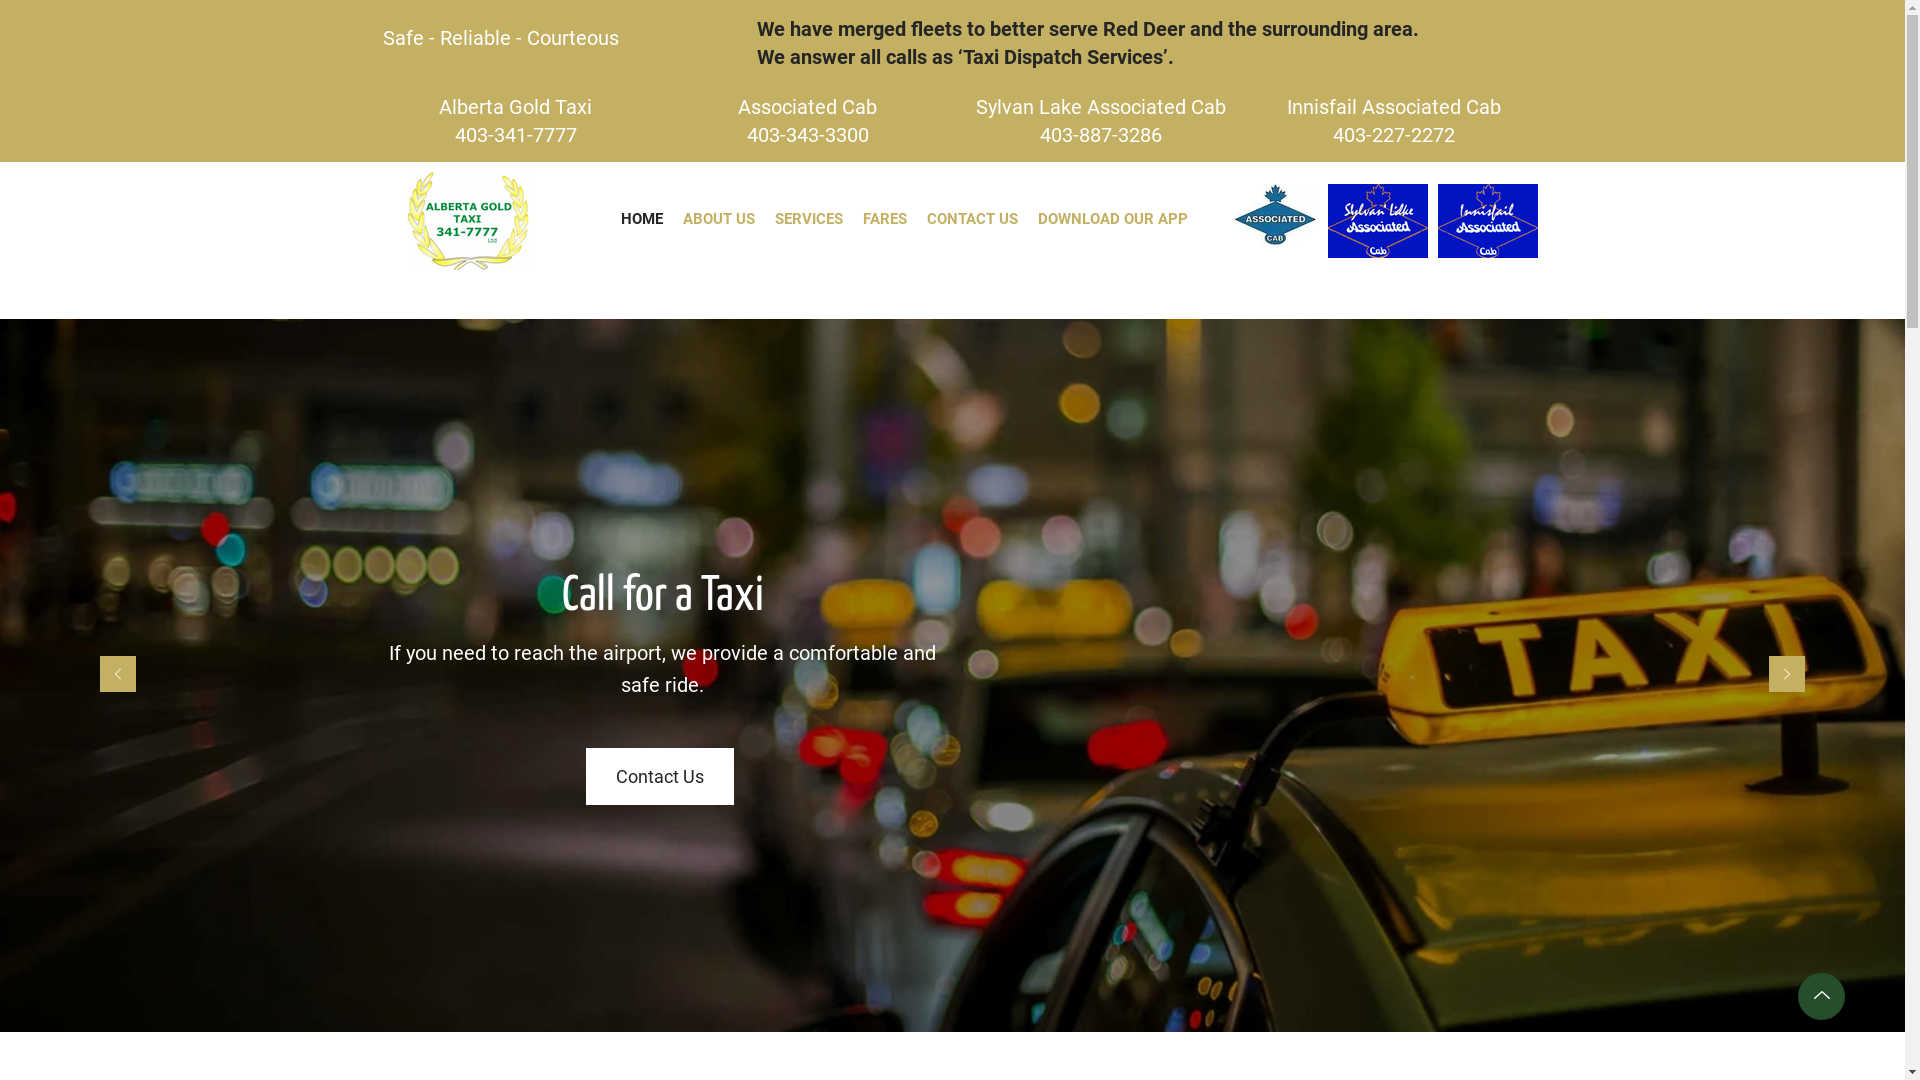  What do you see at coordinates (660, 776) in the screenshot?
I see `Contact Us` at bounding box center [660, 776].